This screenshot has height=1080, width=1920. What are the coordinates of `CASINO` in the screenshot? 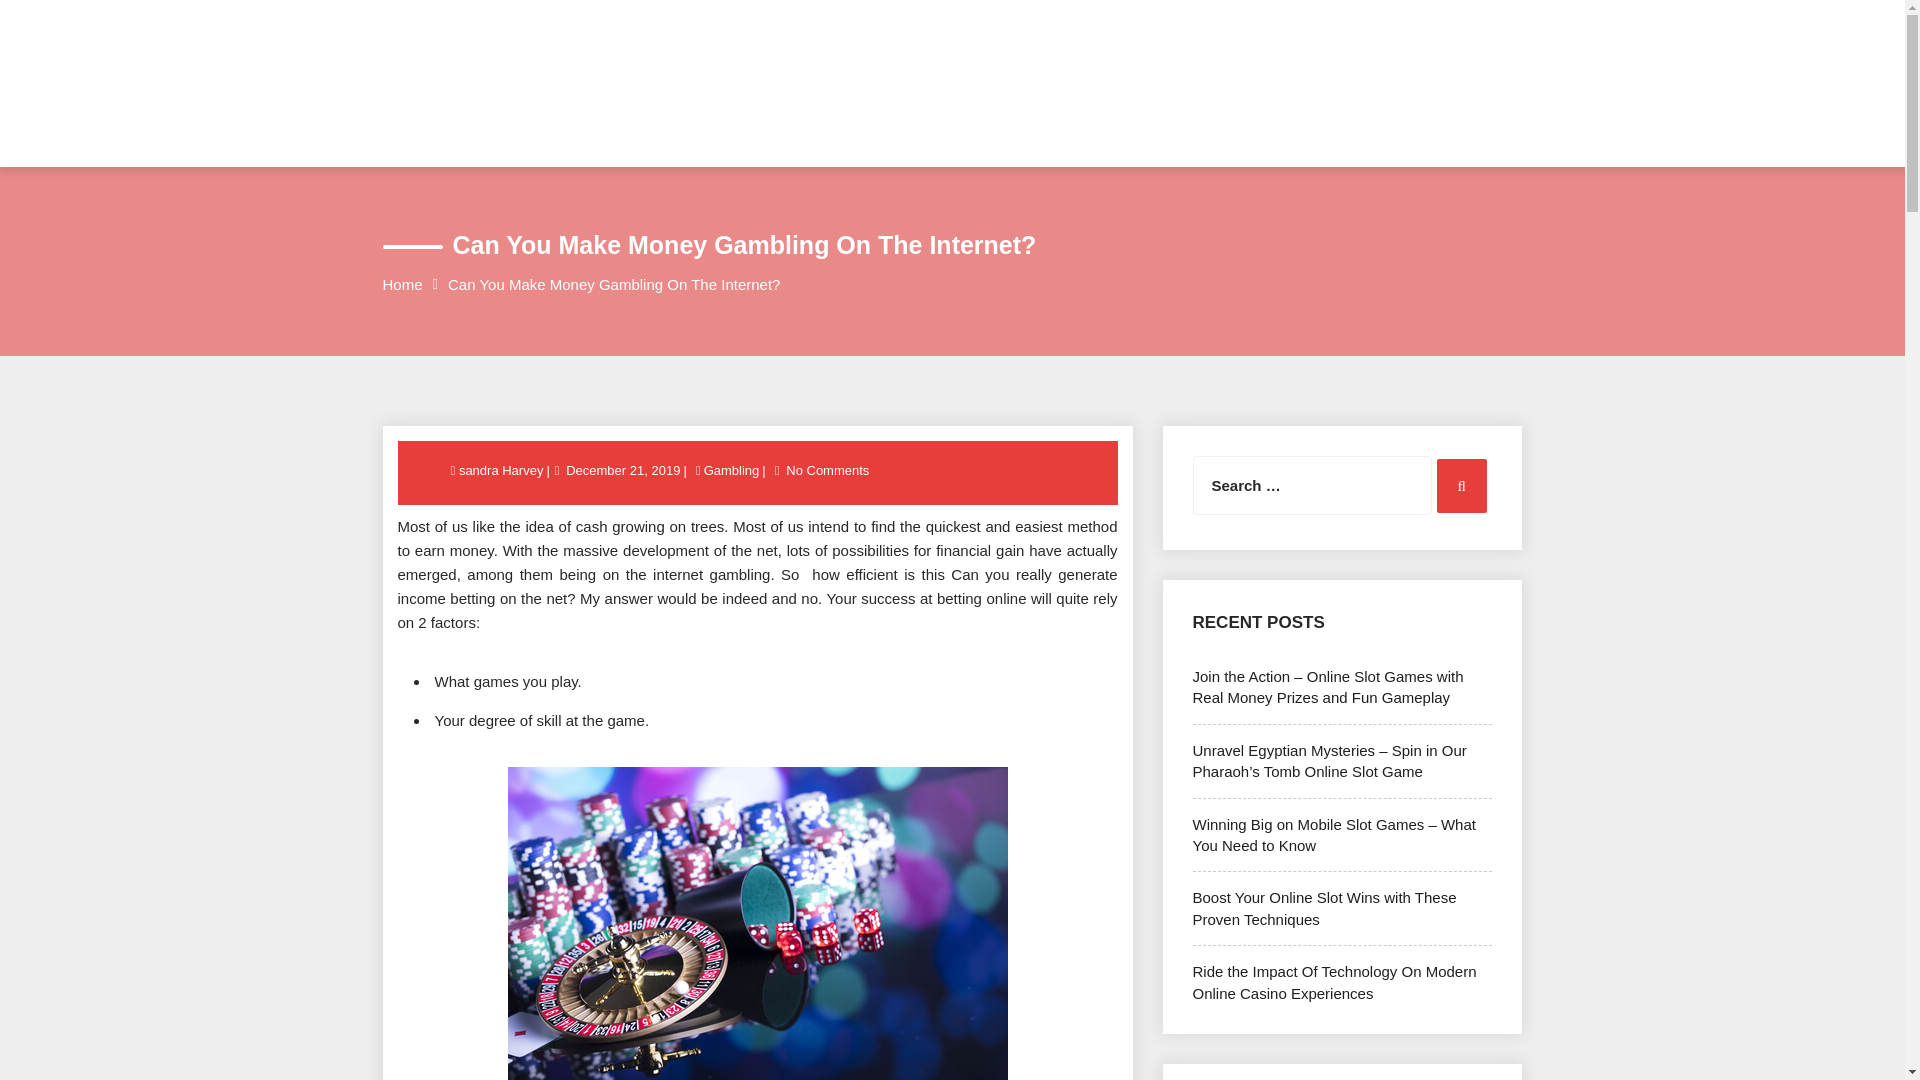 It's located at (646, 136).